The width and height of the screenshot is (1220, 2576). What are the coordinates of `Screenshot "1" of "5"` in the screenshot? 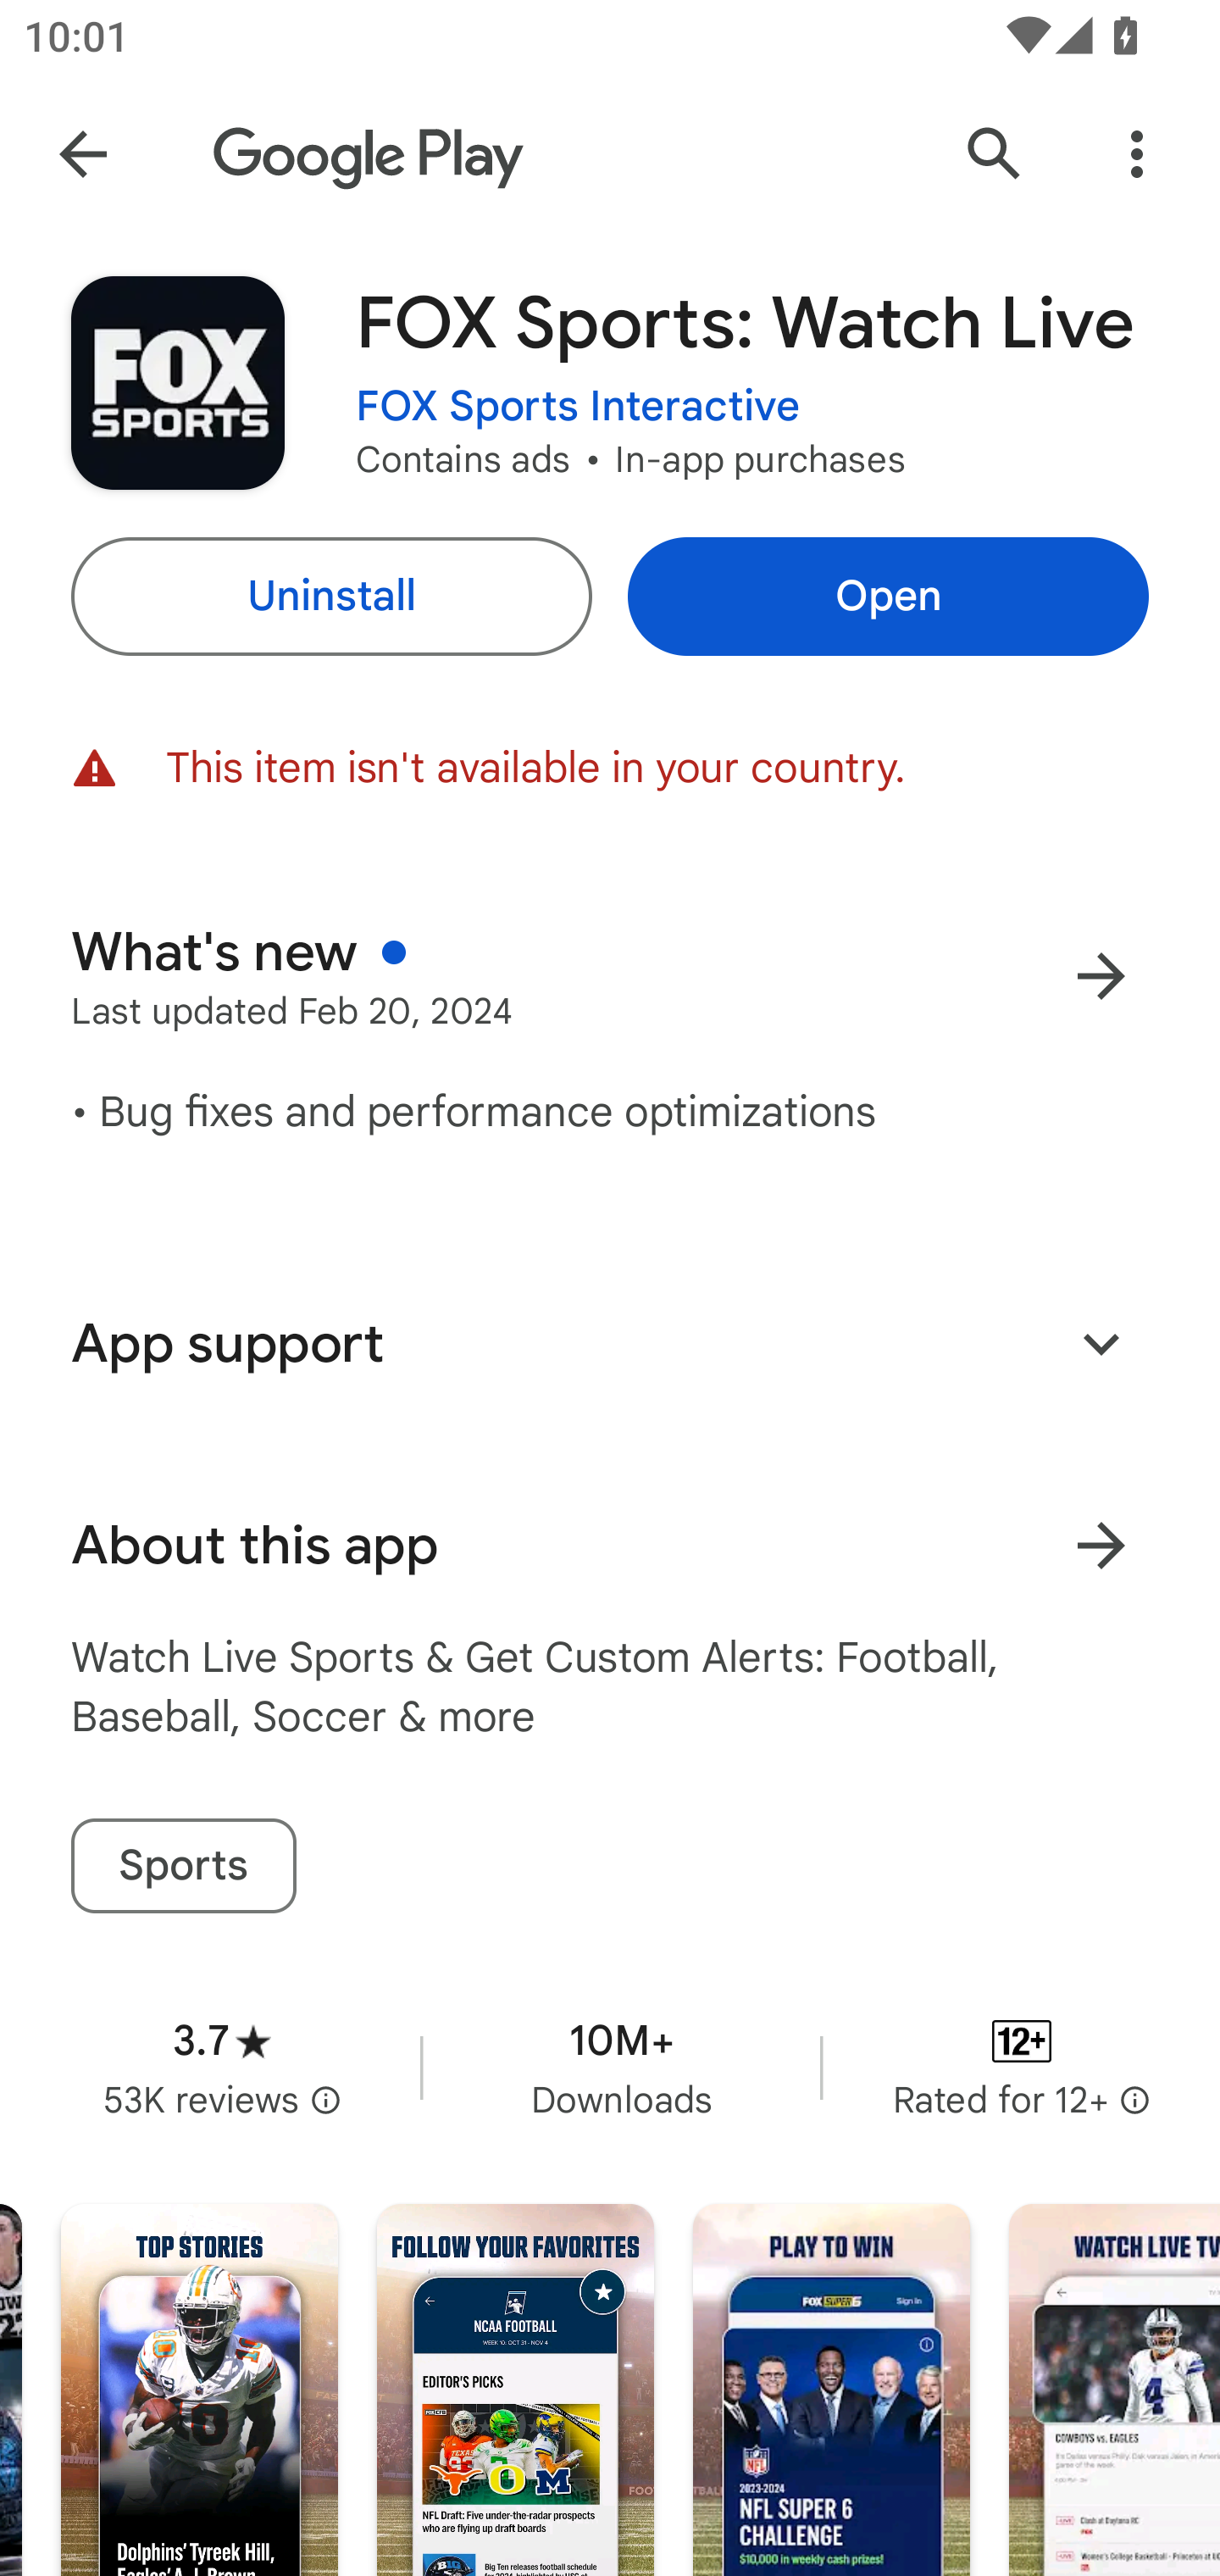 It's located at (199, 2390).